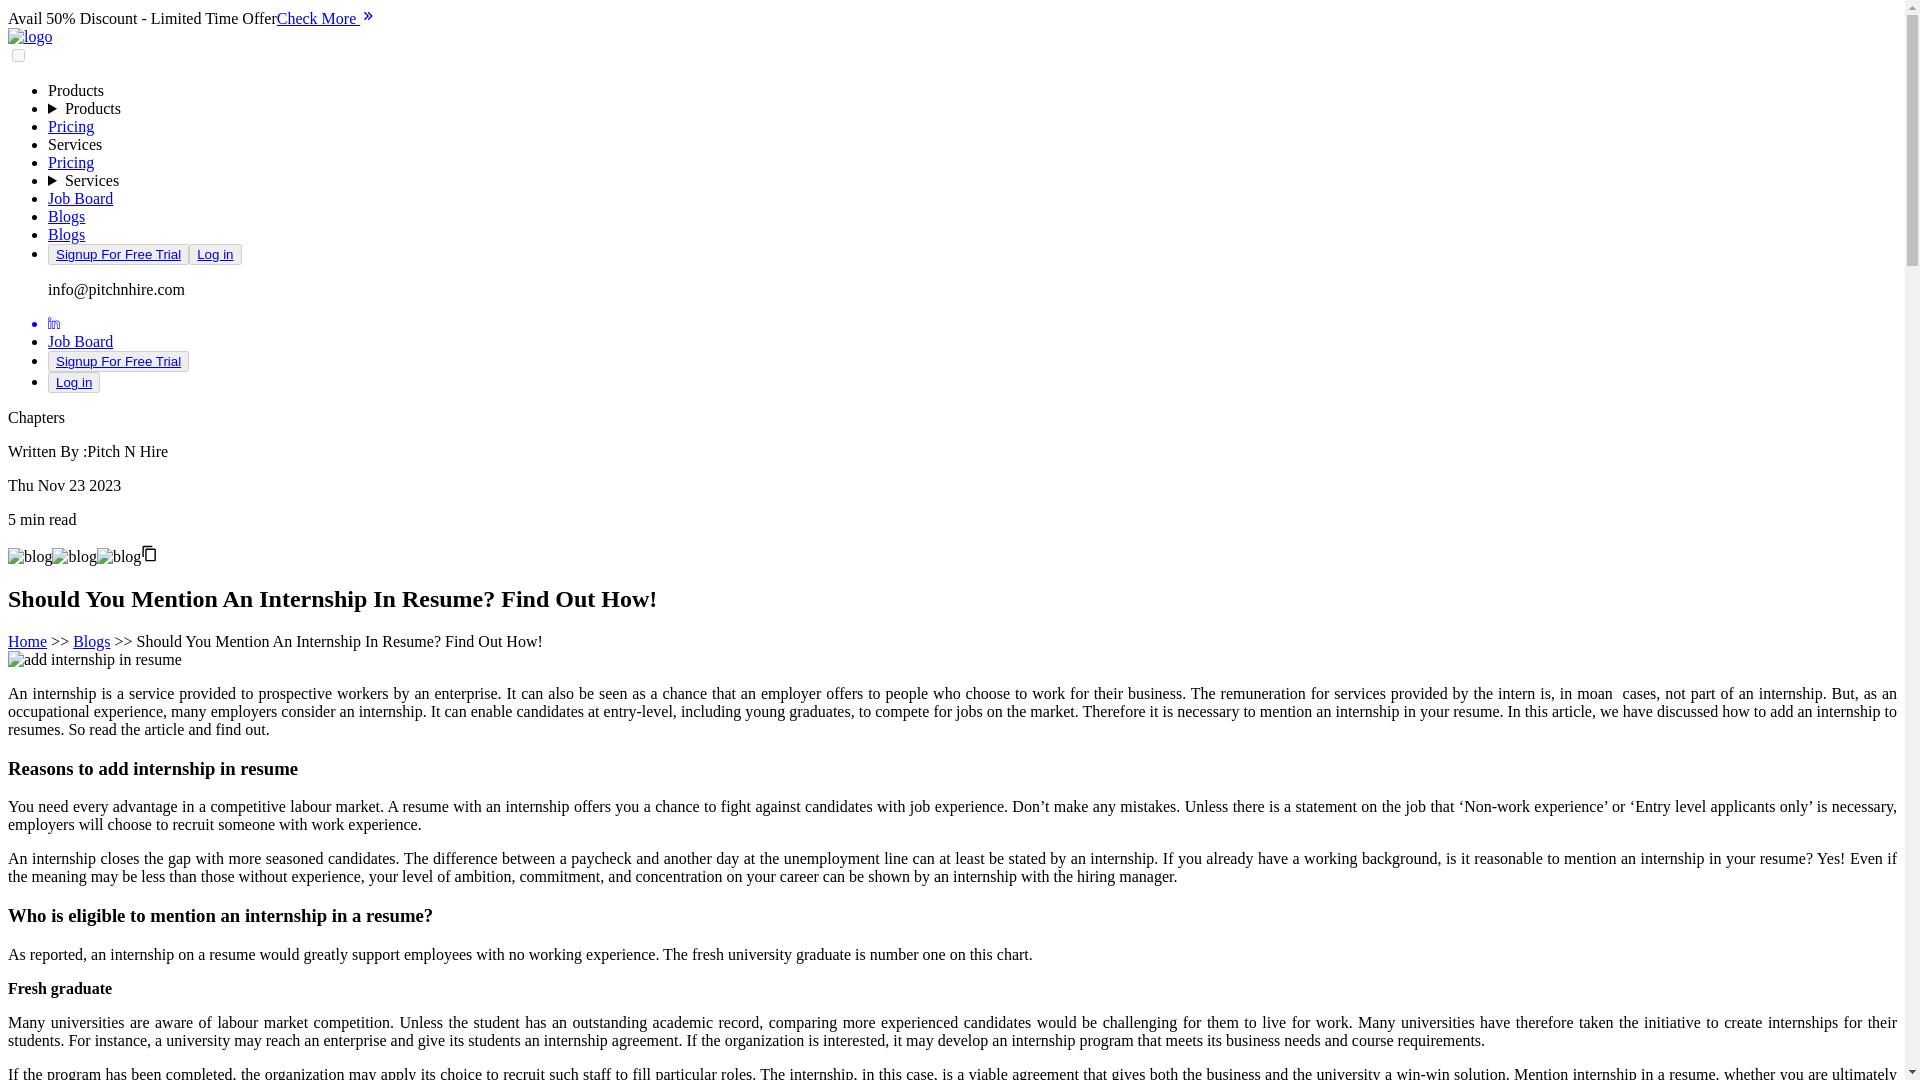 This screenshot has height=1080, width=1920. I want to click on Job Board, so click(80, 340).